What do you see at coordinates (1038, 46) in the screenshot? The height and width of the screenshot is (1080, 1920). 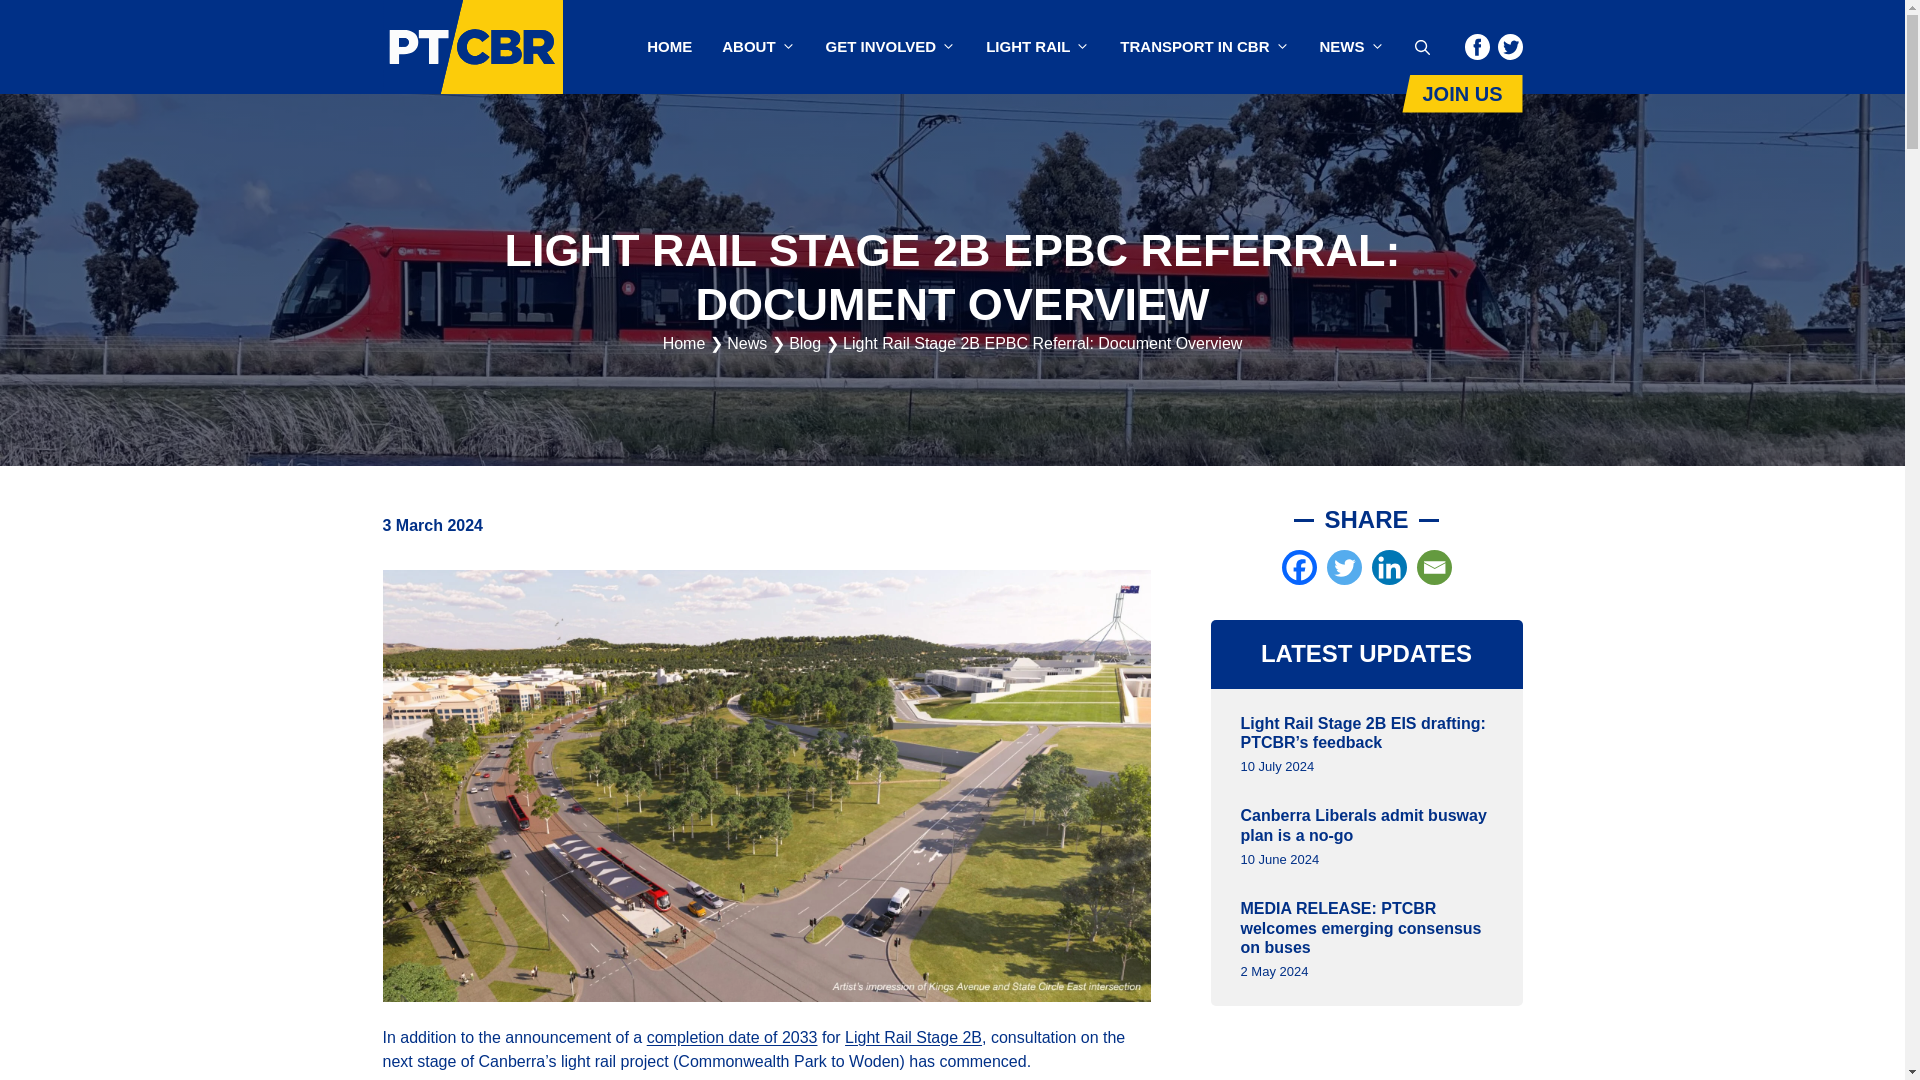 I see `LIGHT RAIL` at bounding box center [1038, 46].